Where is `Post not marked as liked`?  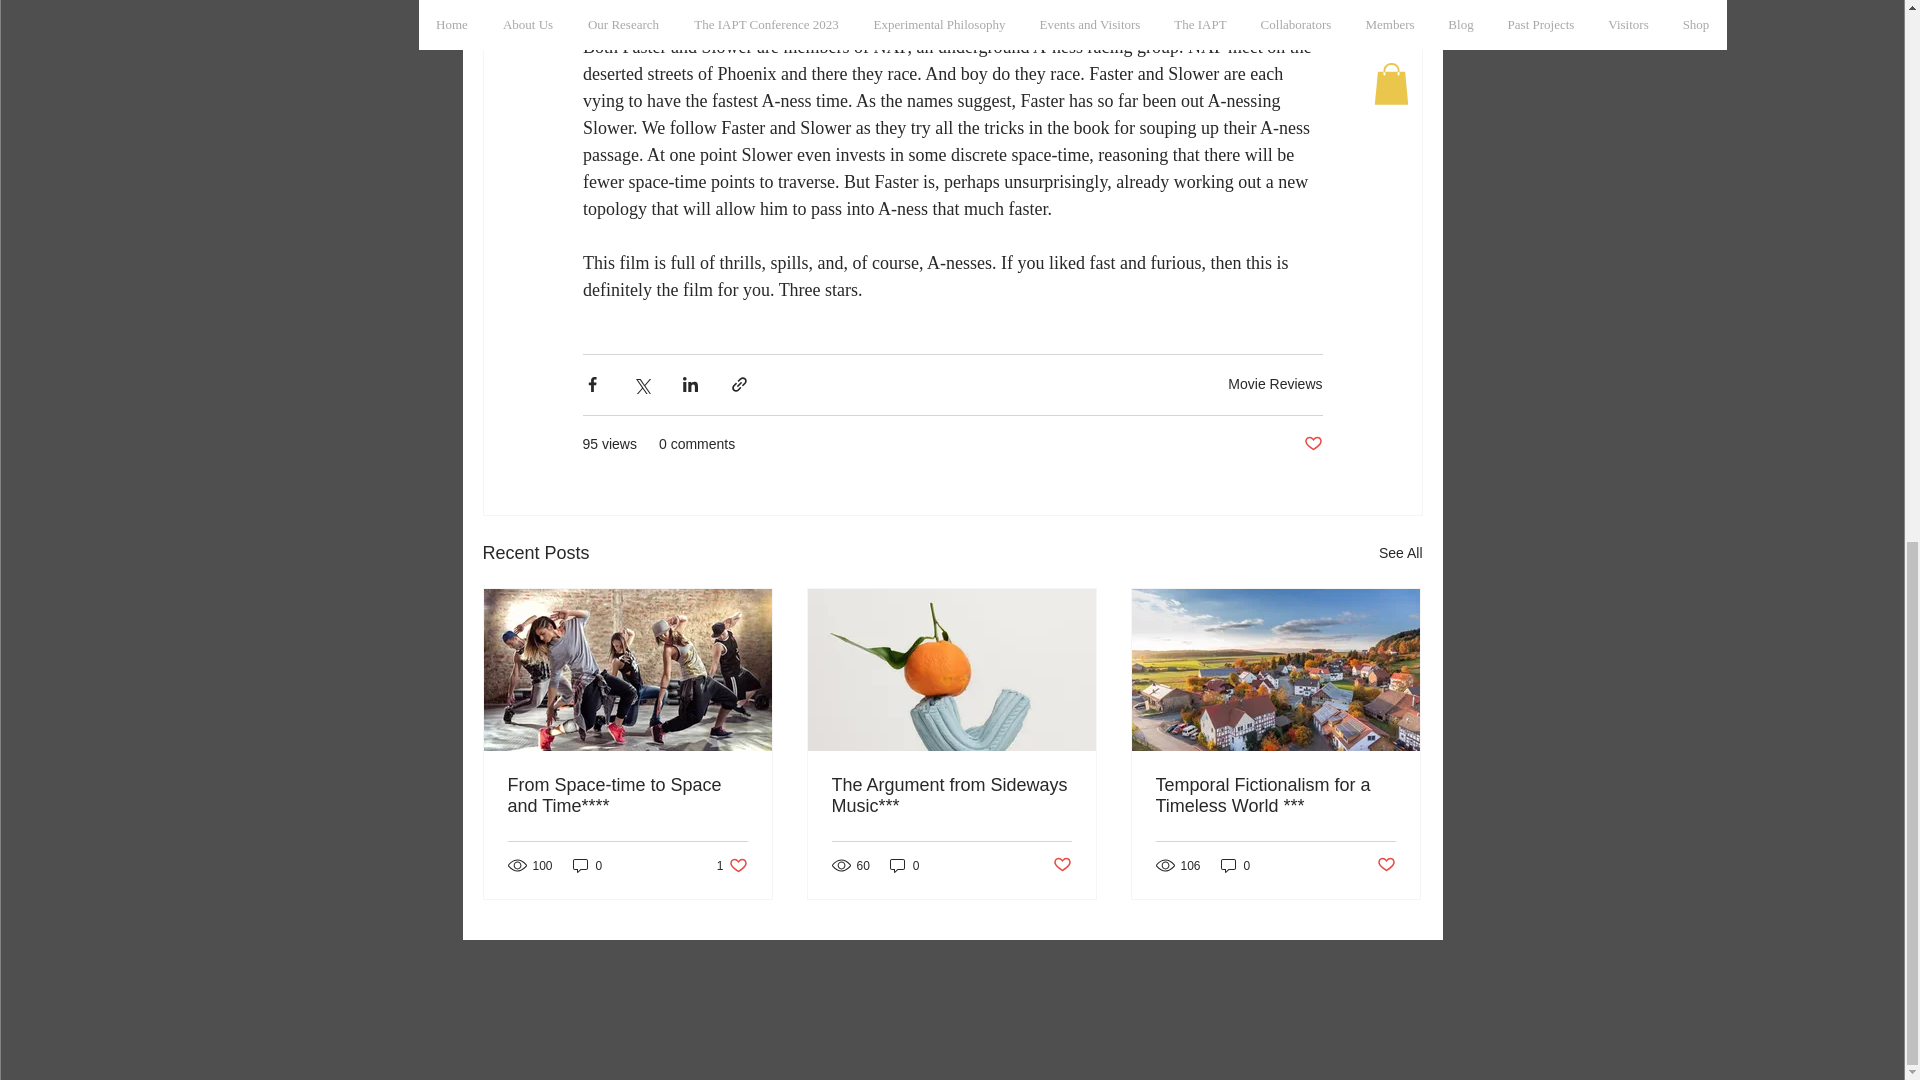
Post not marked as liked is located at coordinates (1062, 865).